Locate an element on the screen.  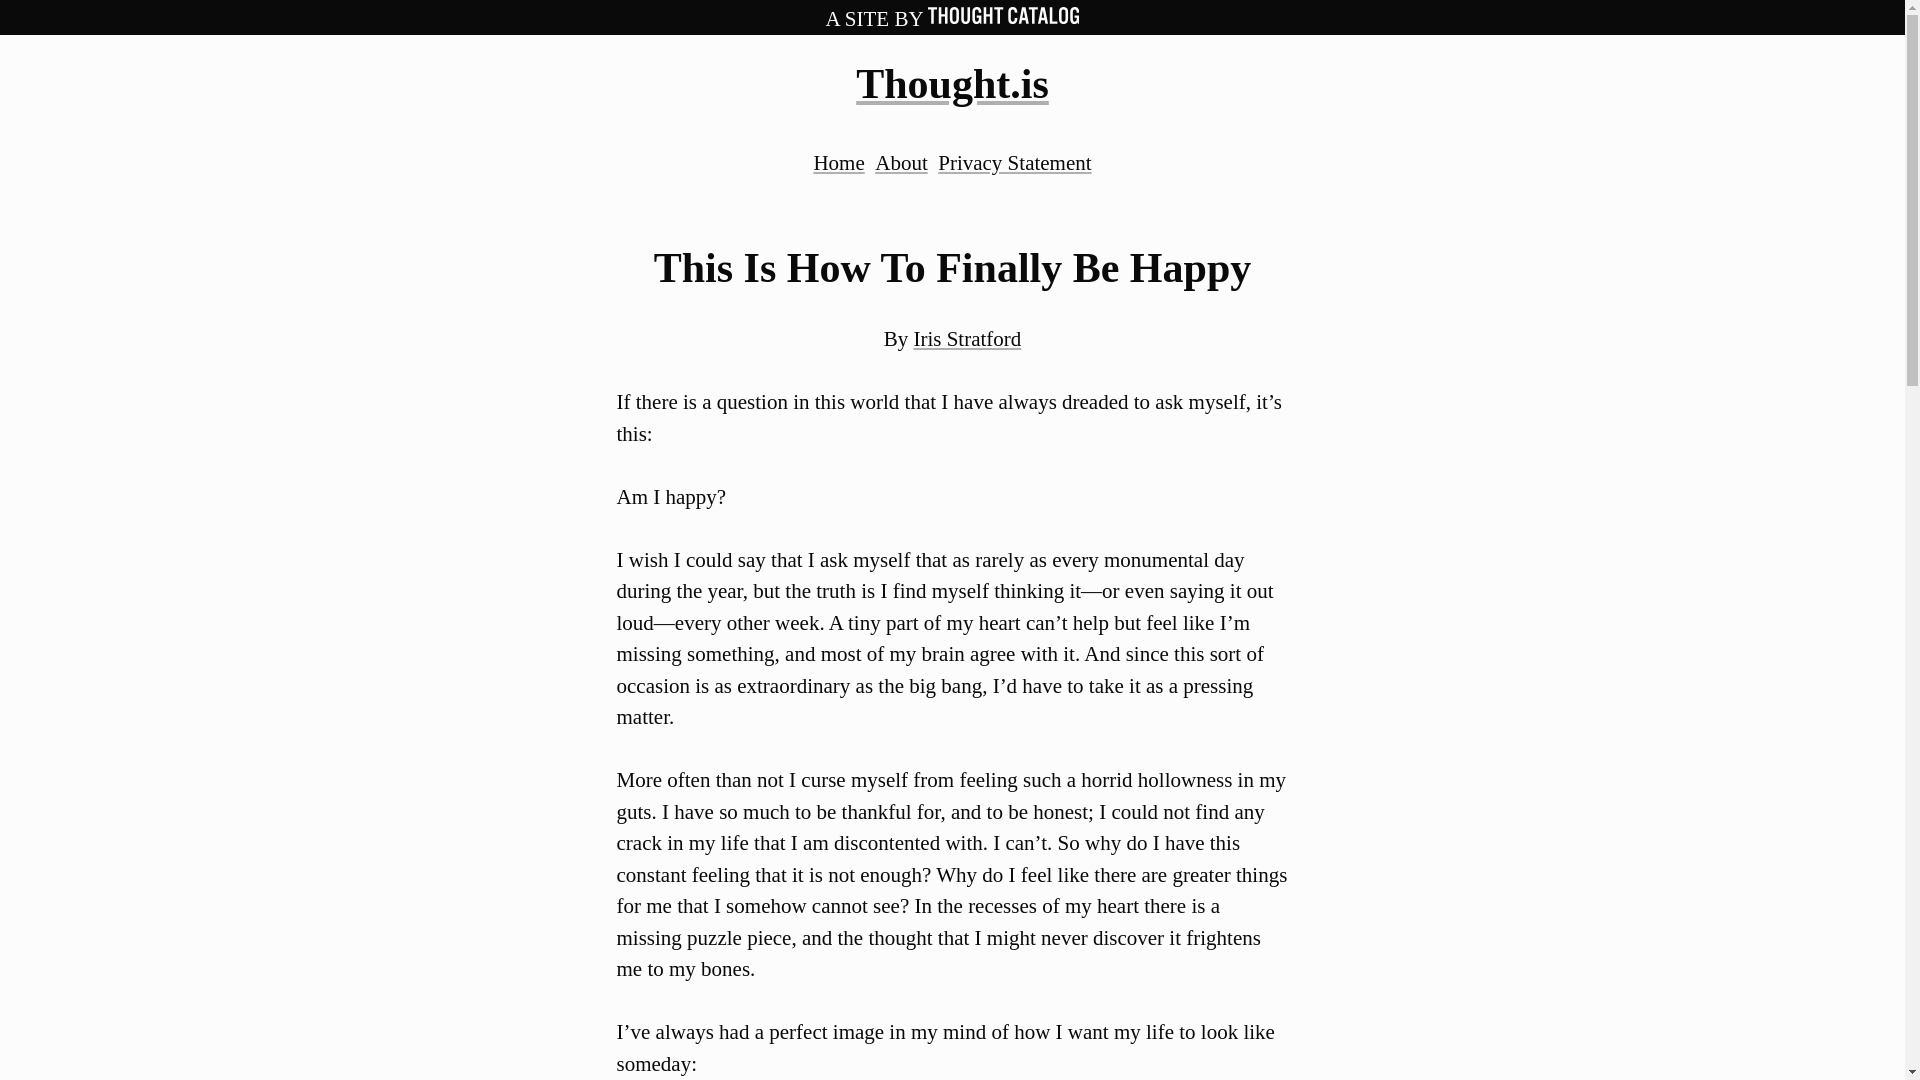
THOUGHT CATALOG is located at coordinates (1003, 18).